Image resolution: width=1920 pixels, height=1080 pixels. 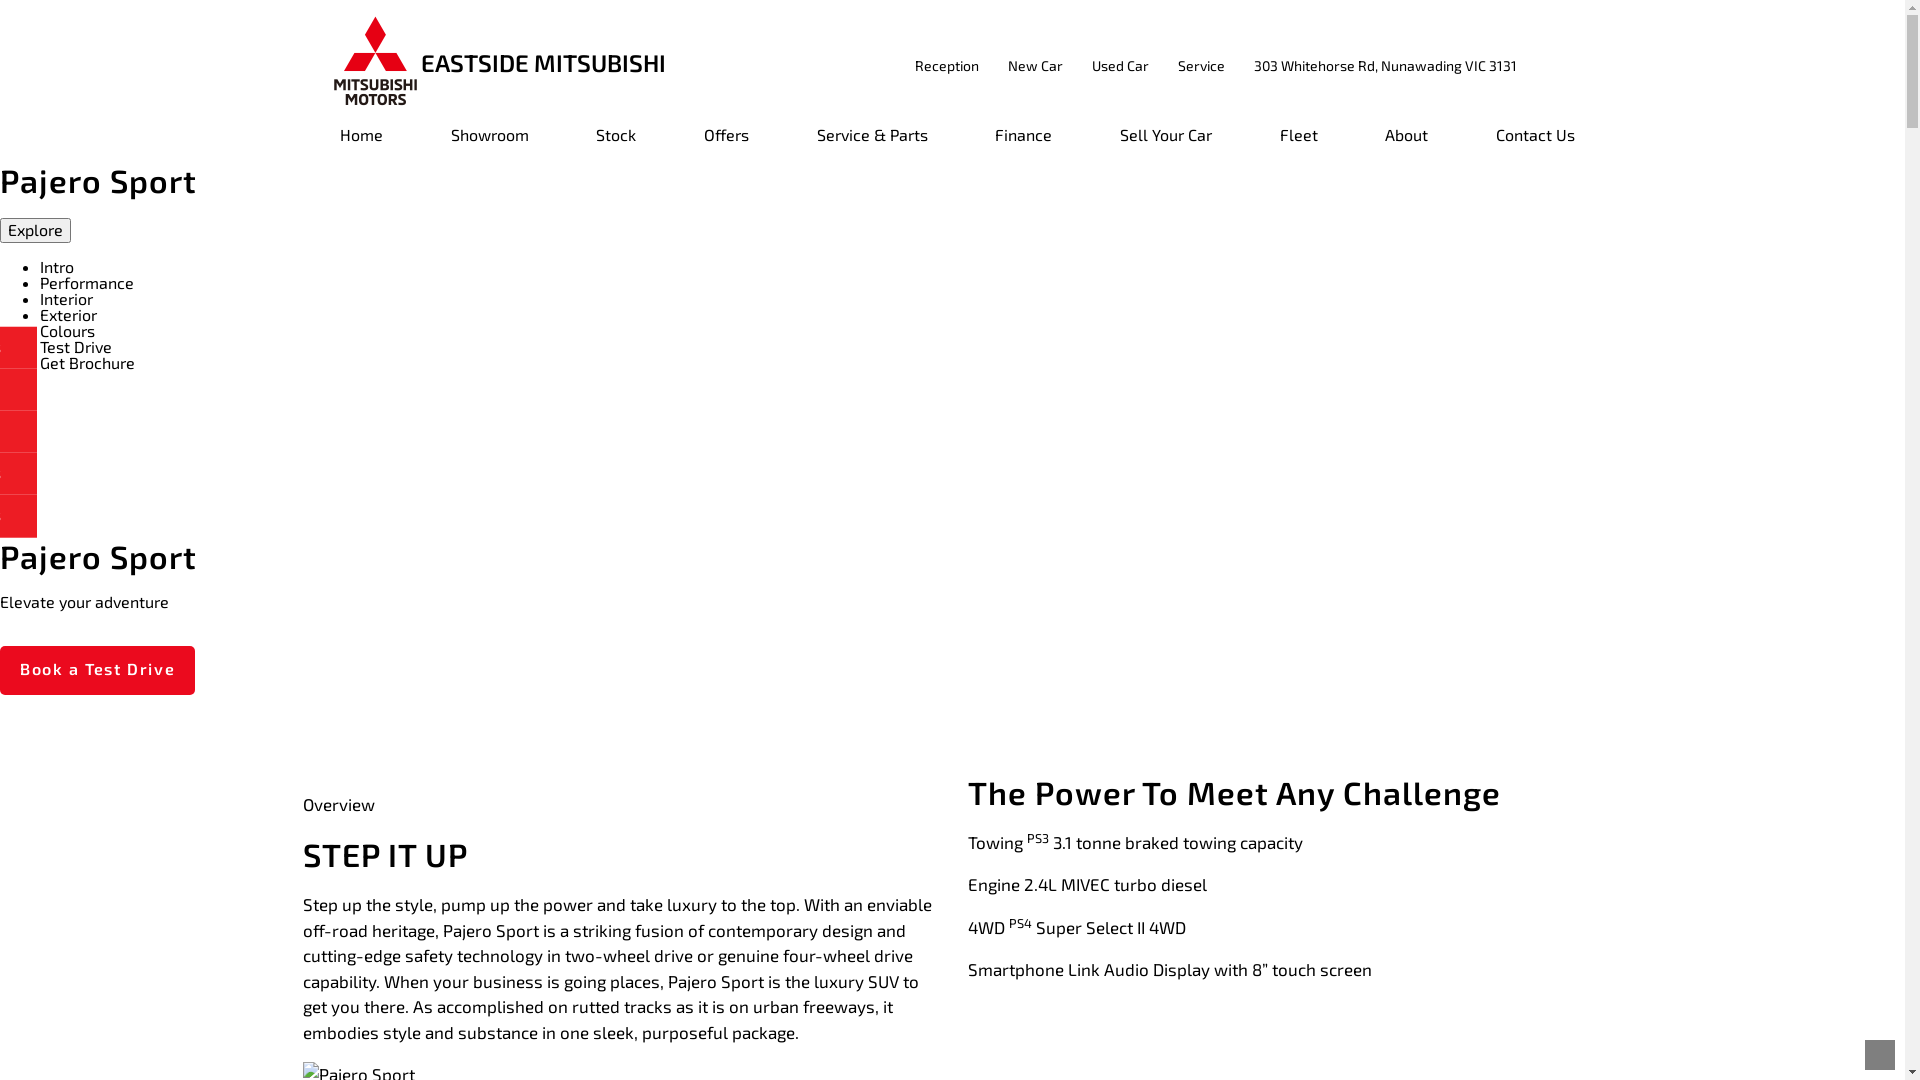 I want to click on Exterior, so click(x=68, y=314).